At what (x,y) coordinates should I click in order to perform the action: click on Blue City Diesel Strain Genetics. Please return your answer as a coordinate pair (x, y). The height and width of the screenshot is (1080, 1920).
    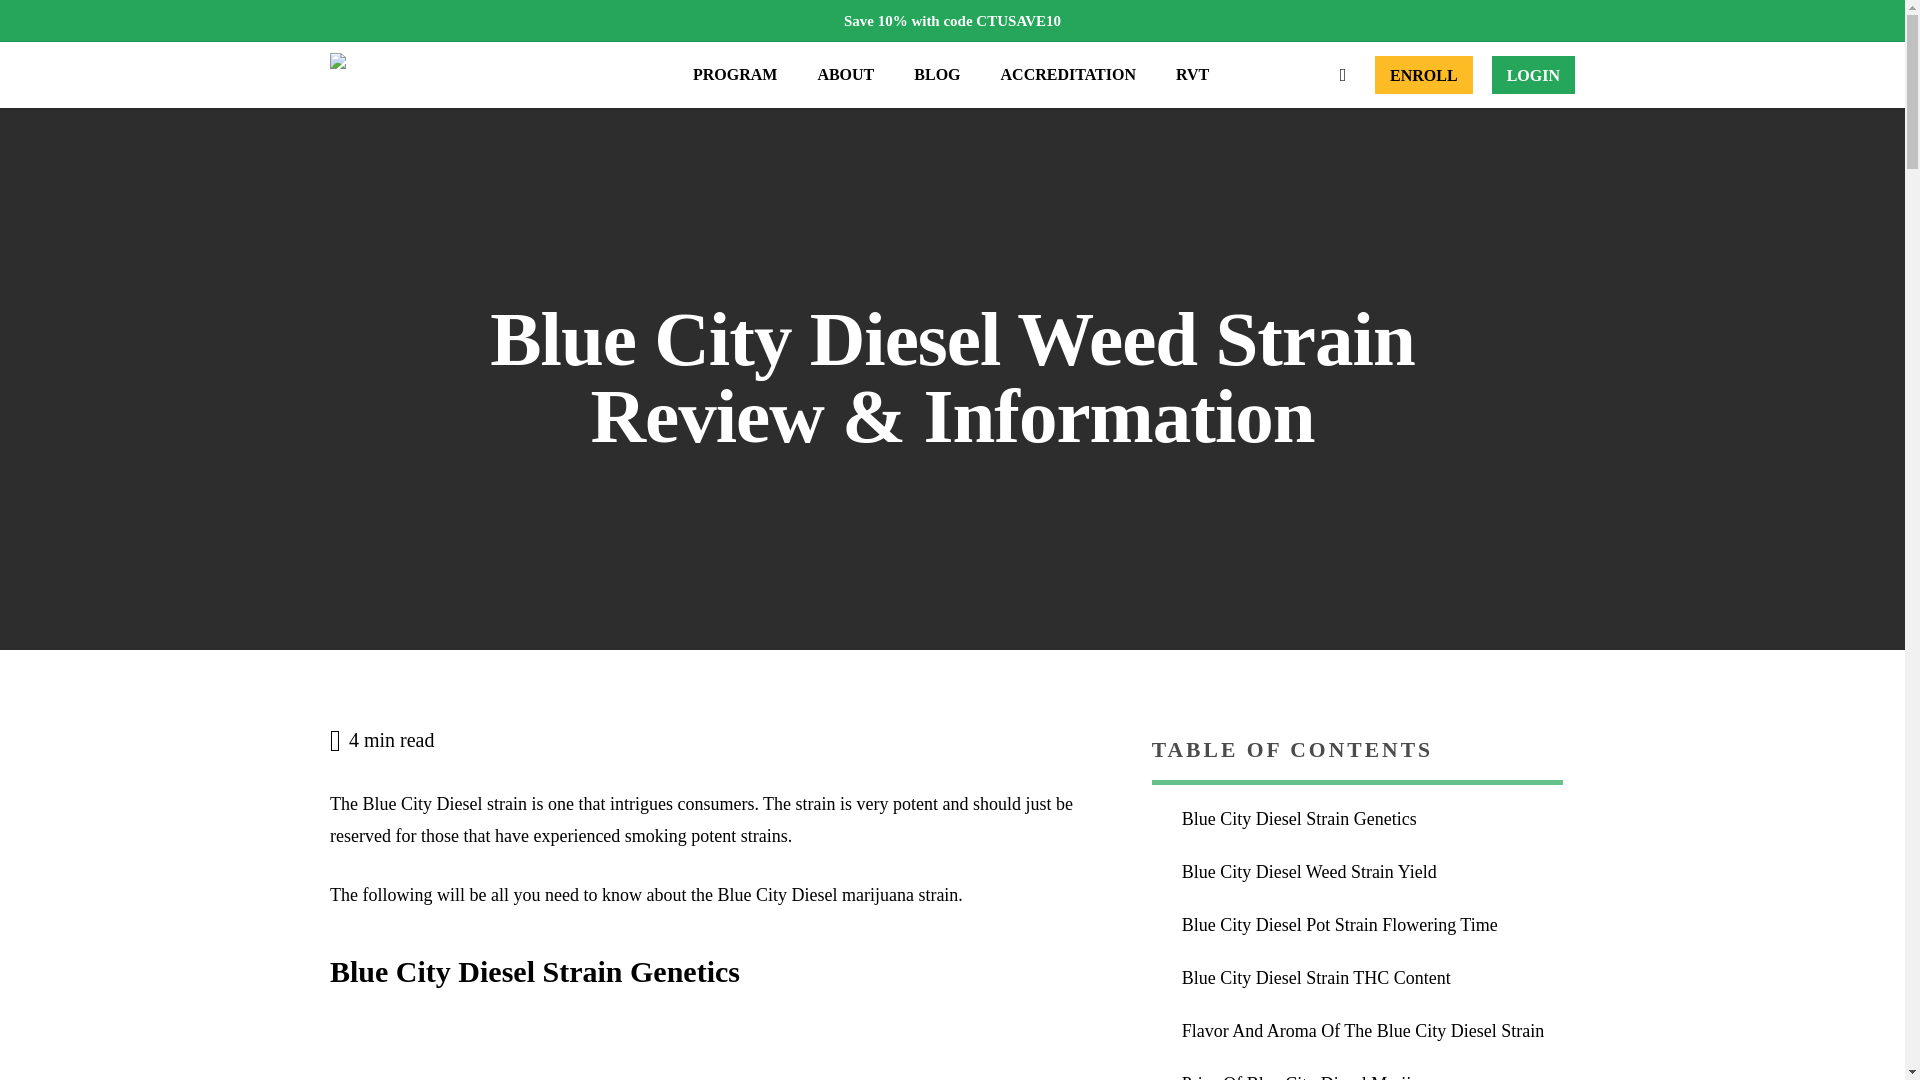
    Looking at the image, I should click on (1372, 820).